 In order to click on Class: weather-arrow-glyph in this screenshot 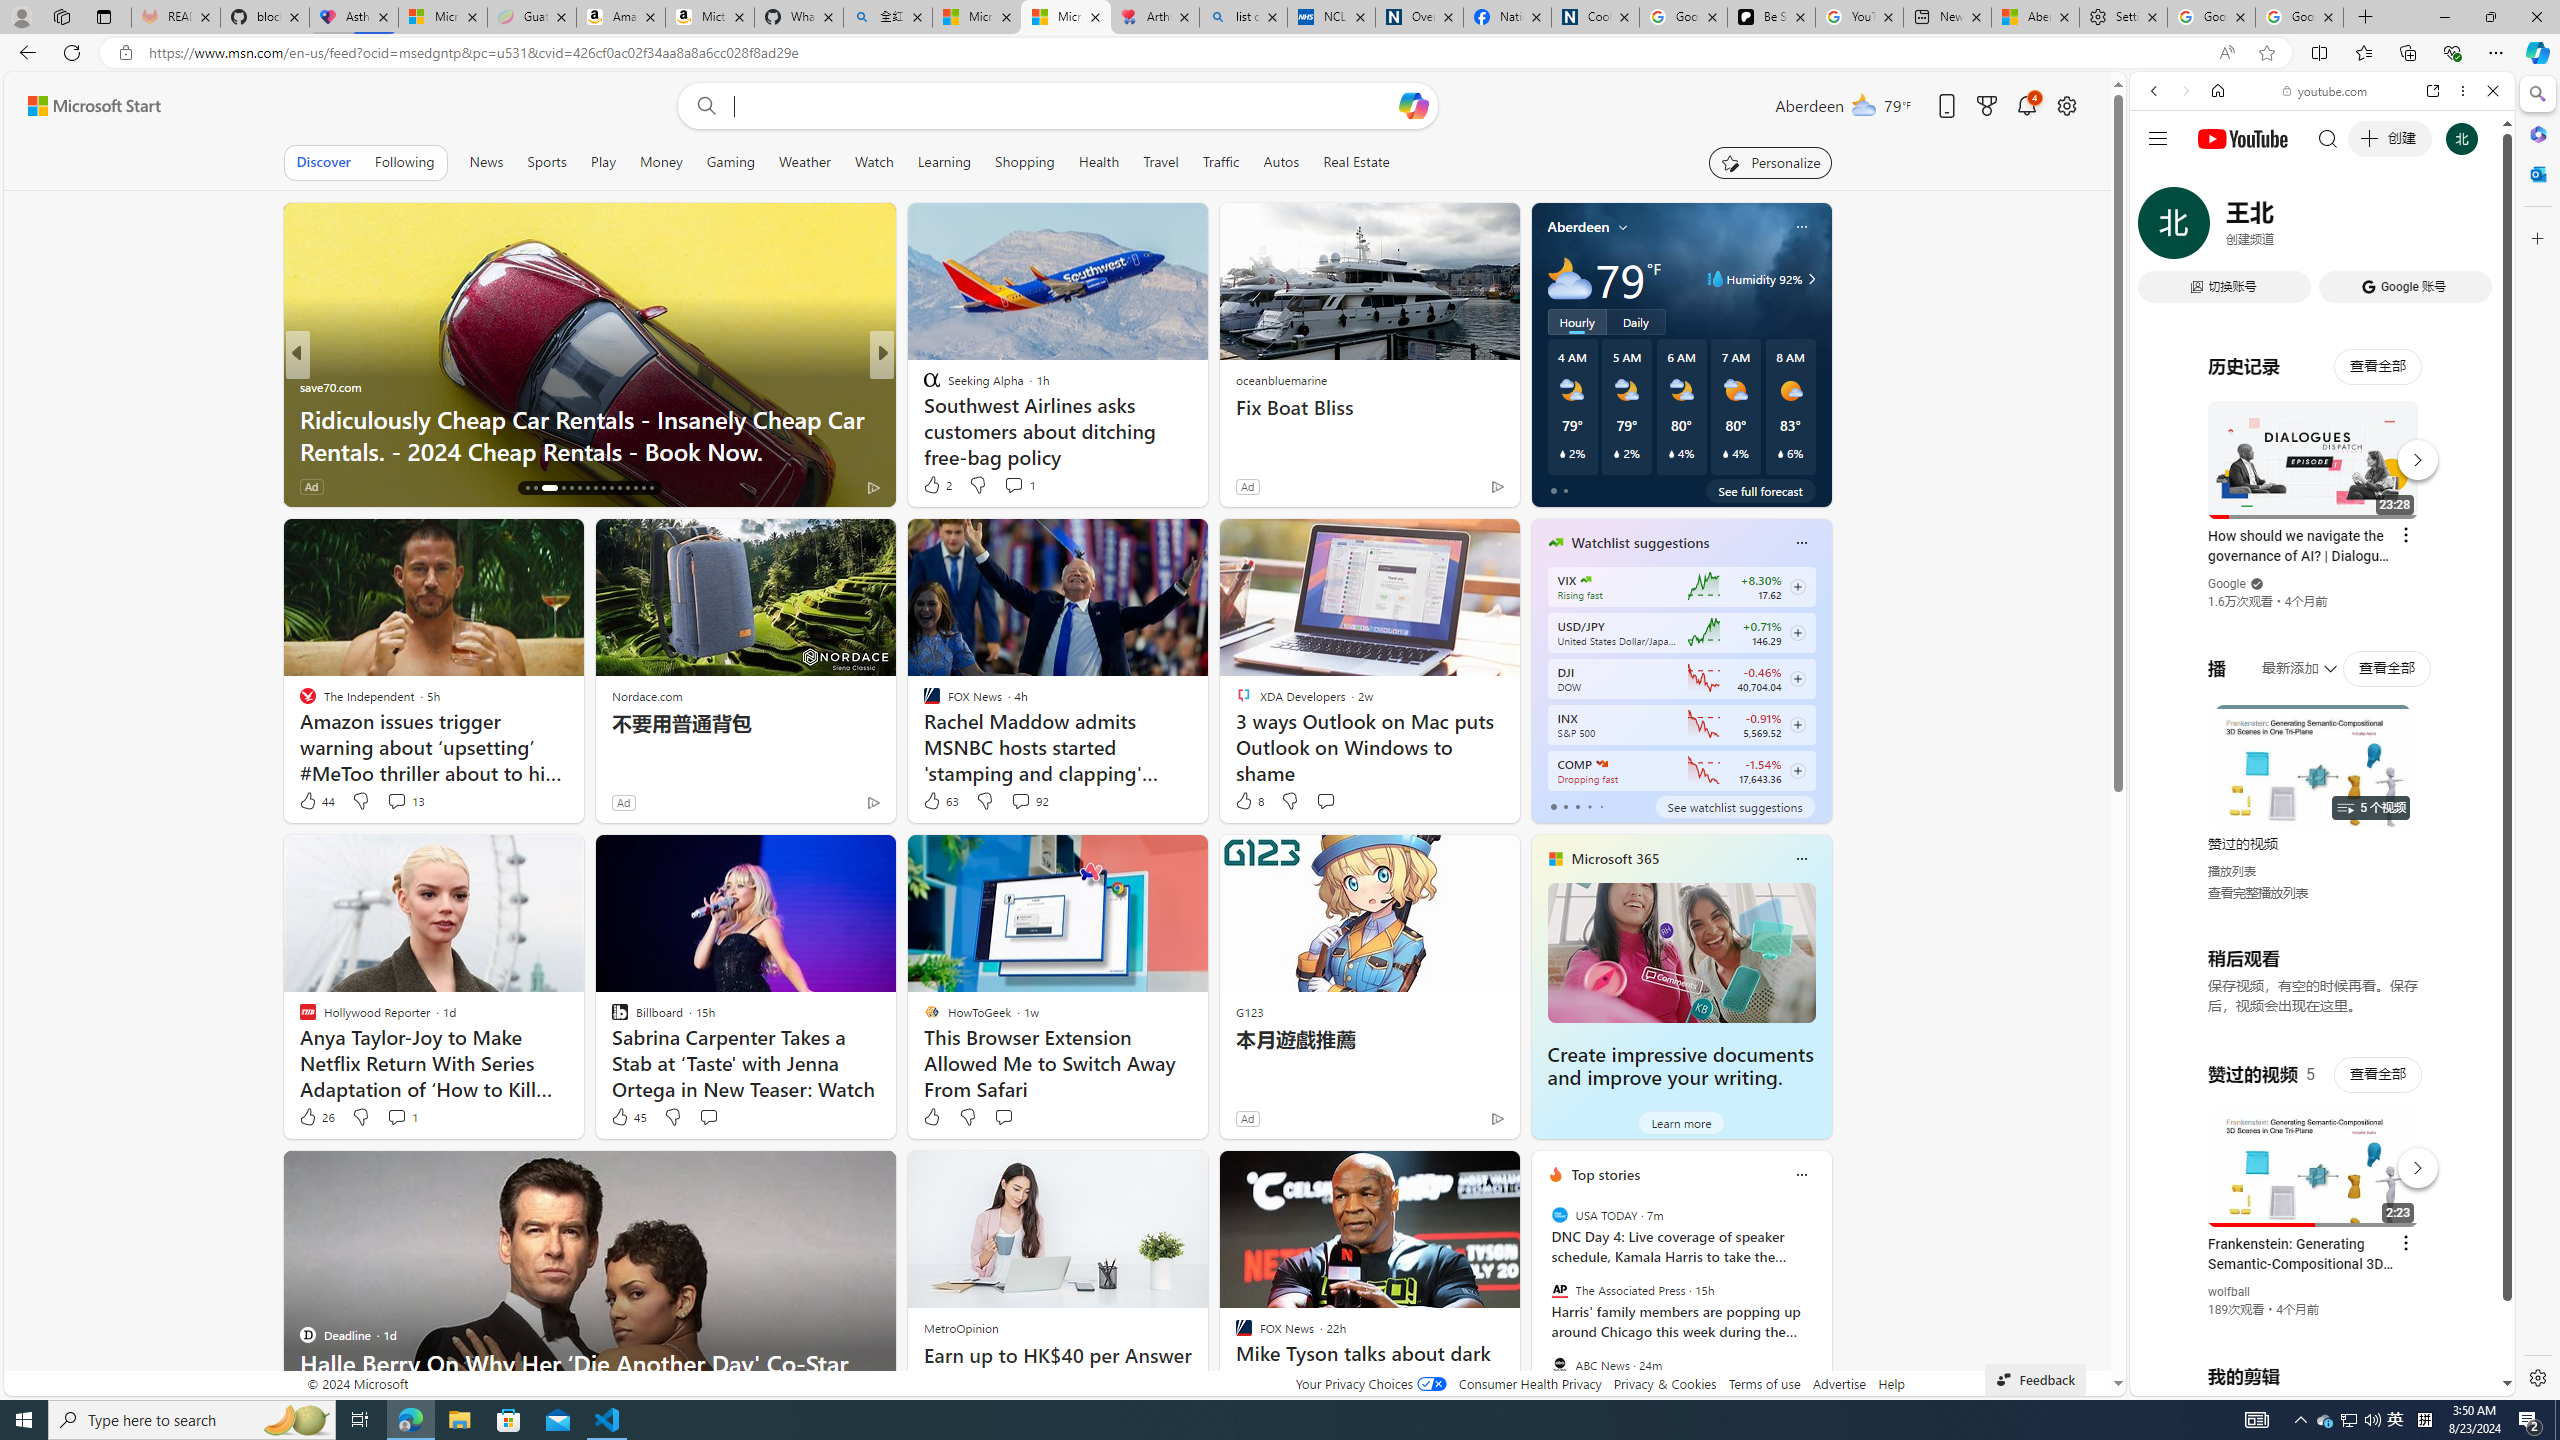, I will do `click(1811, 279)`.